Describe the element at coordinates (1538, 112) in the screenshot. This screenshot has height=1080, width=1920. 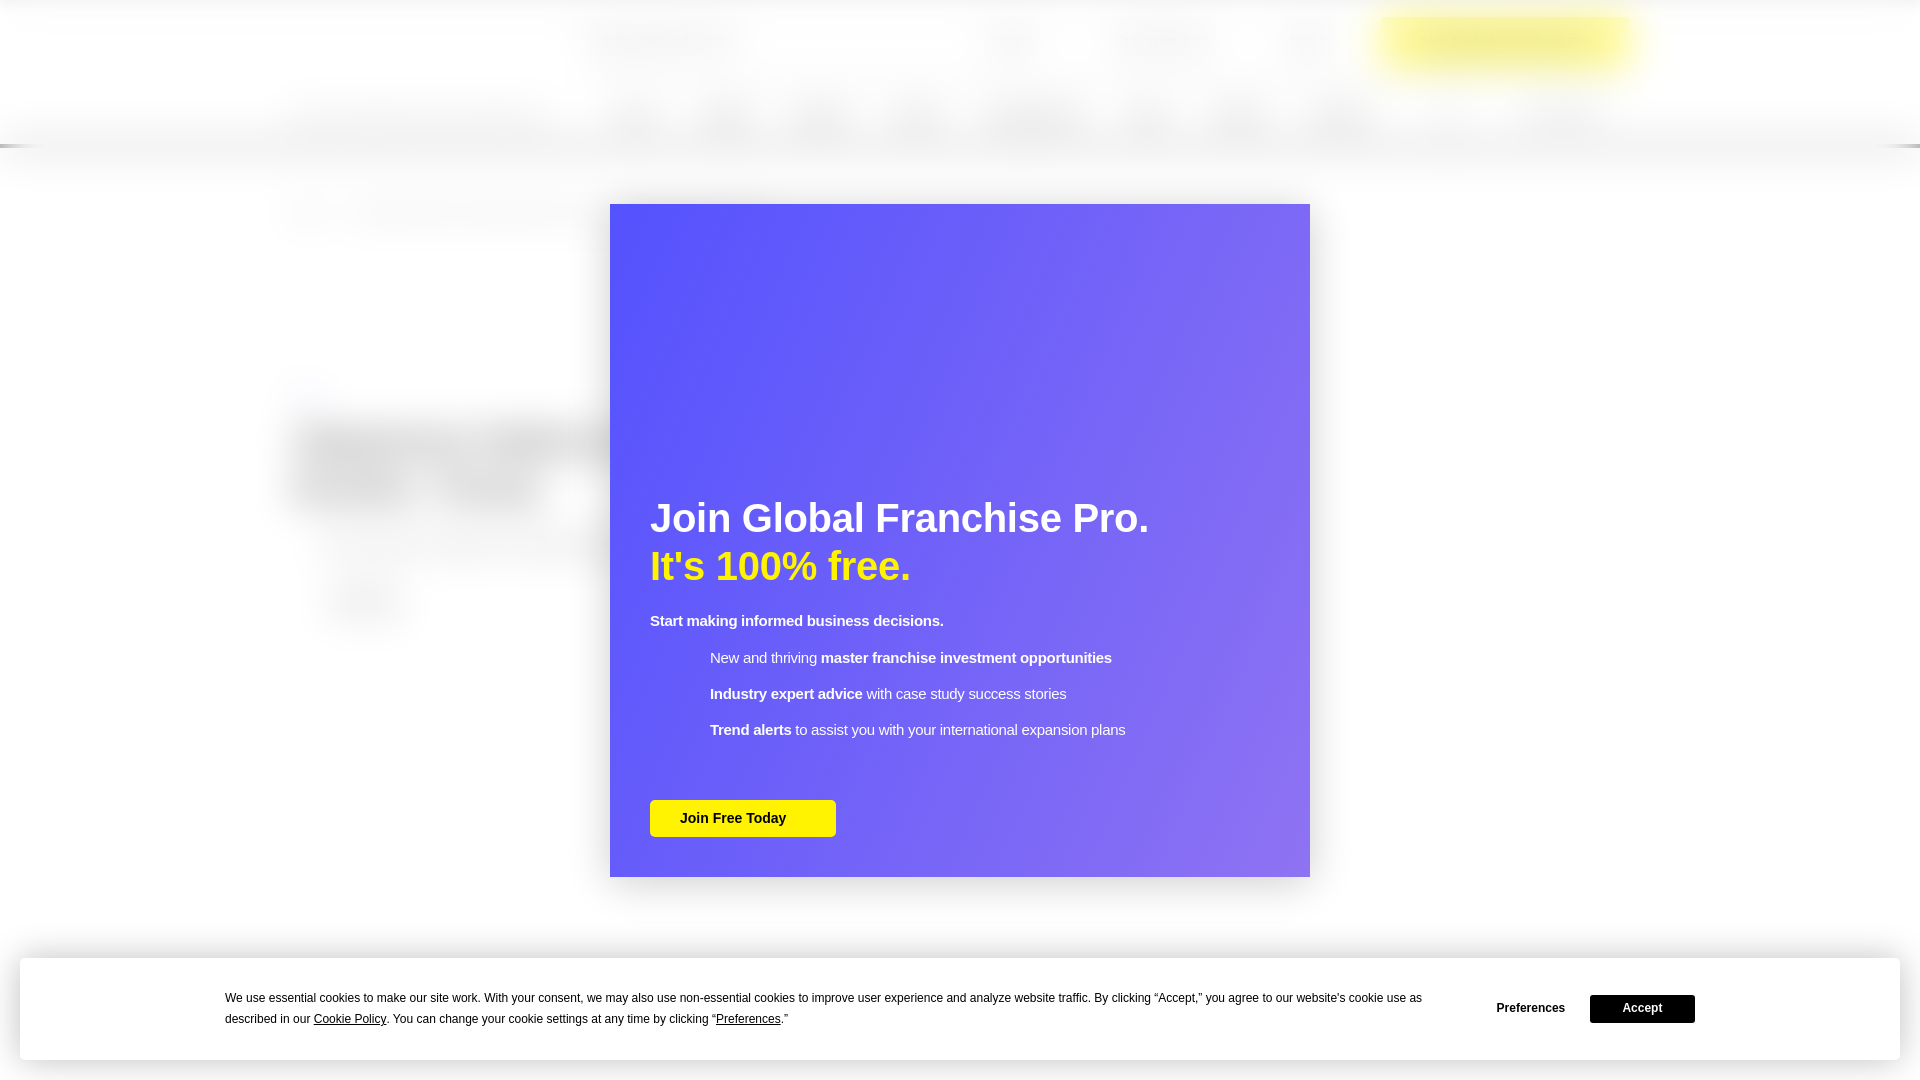
I see `All Sections` at that location.